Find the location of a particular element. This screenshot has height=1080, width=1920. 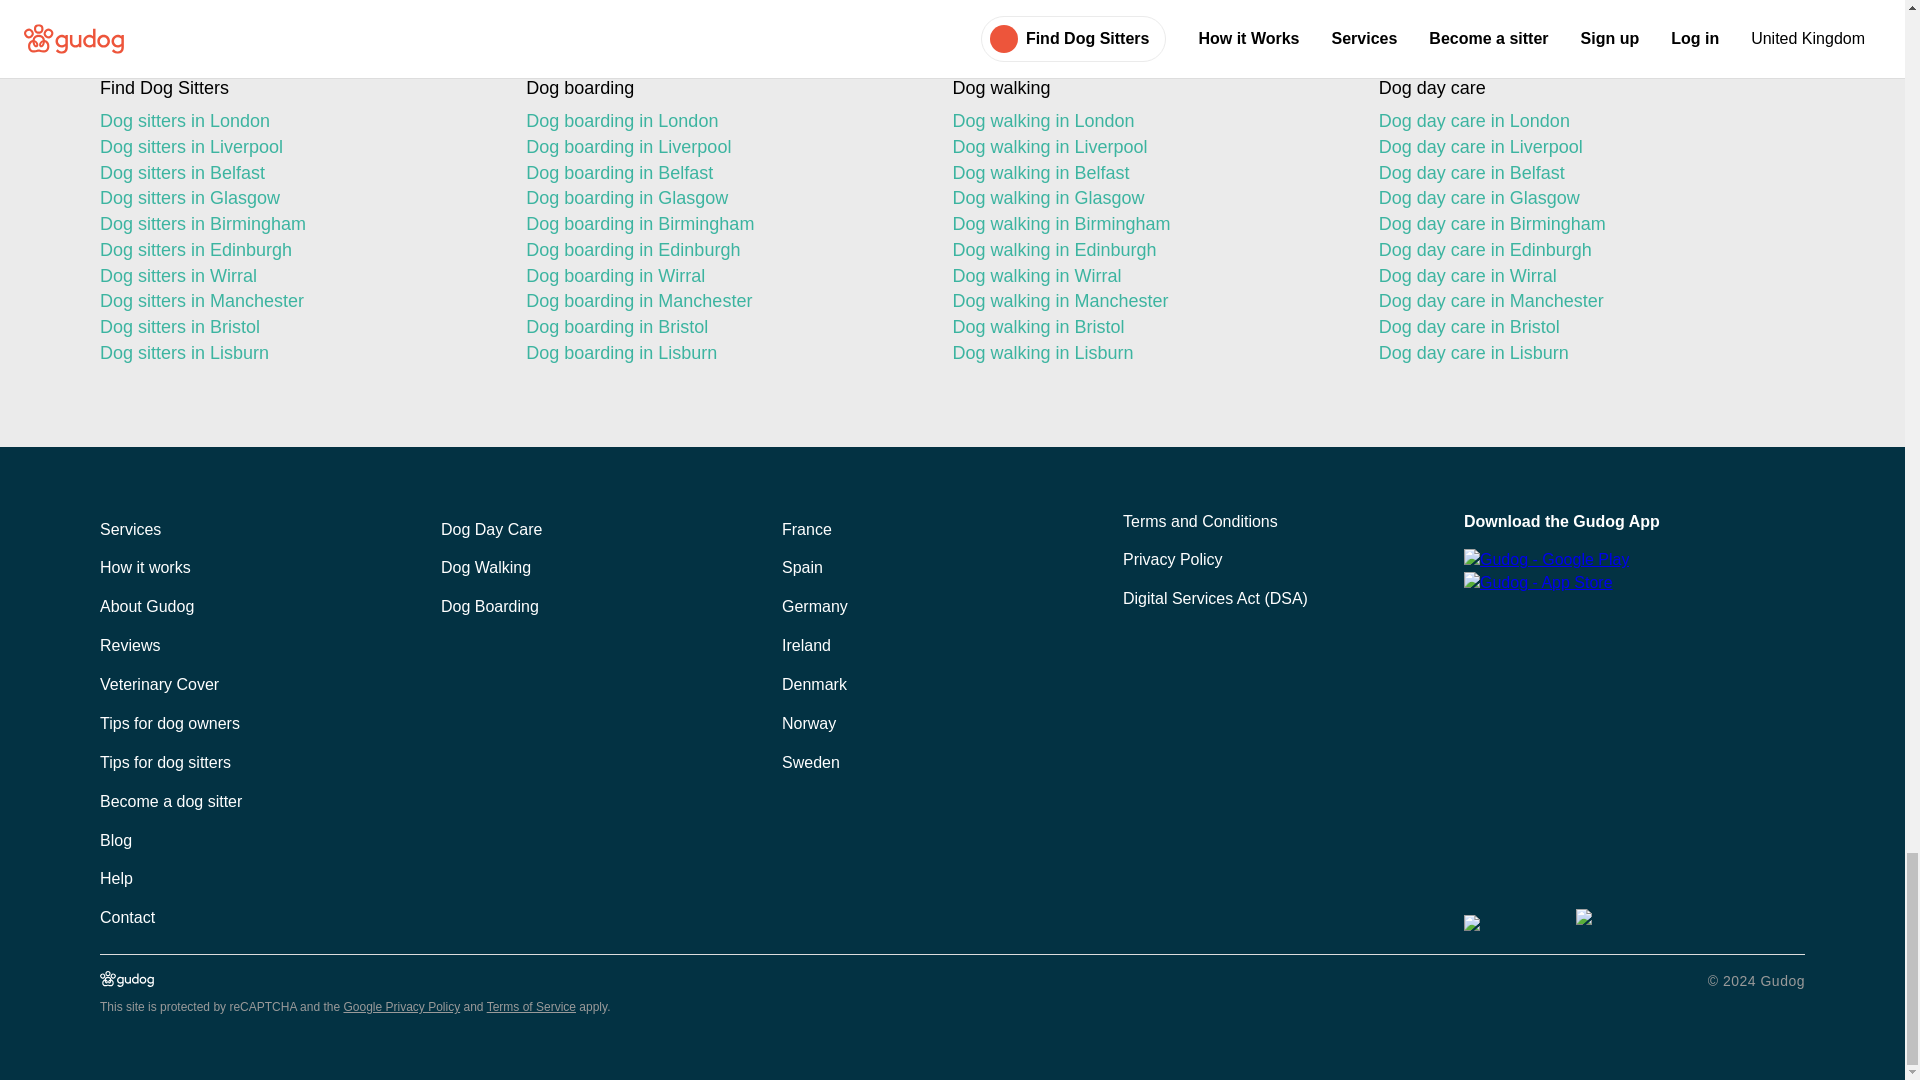

Dog sitters in Edinburgh is located at coordinates (296, 250).